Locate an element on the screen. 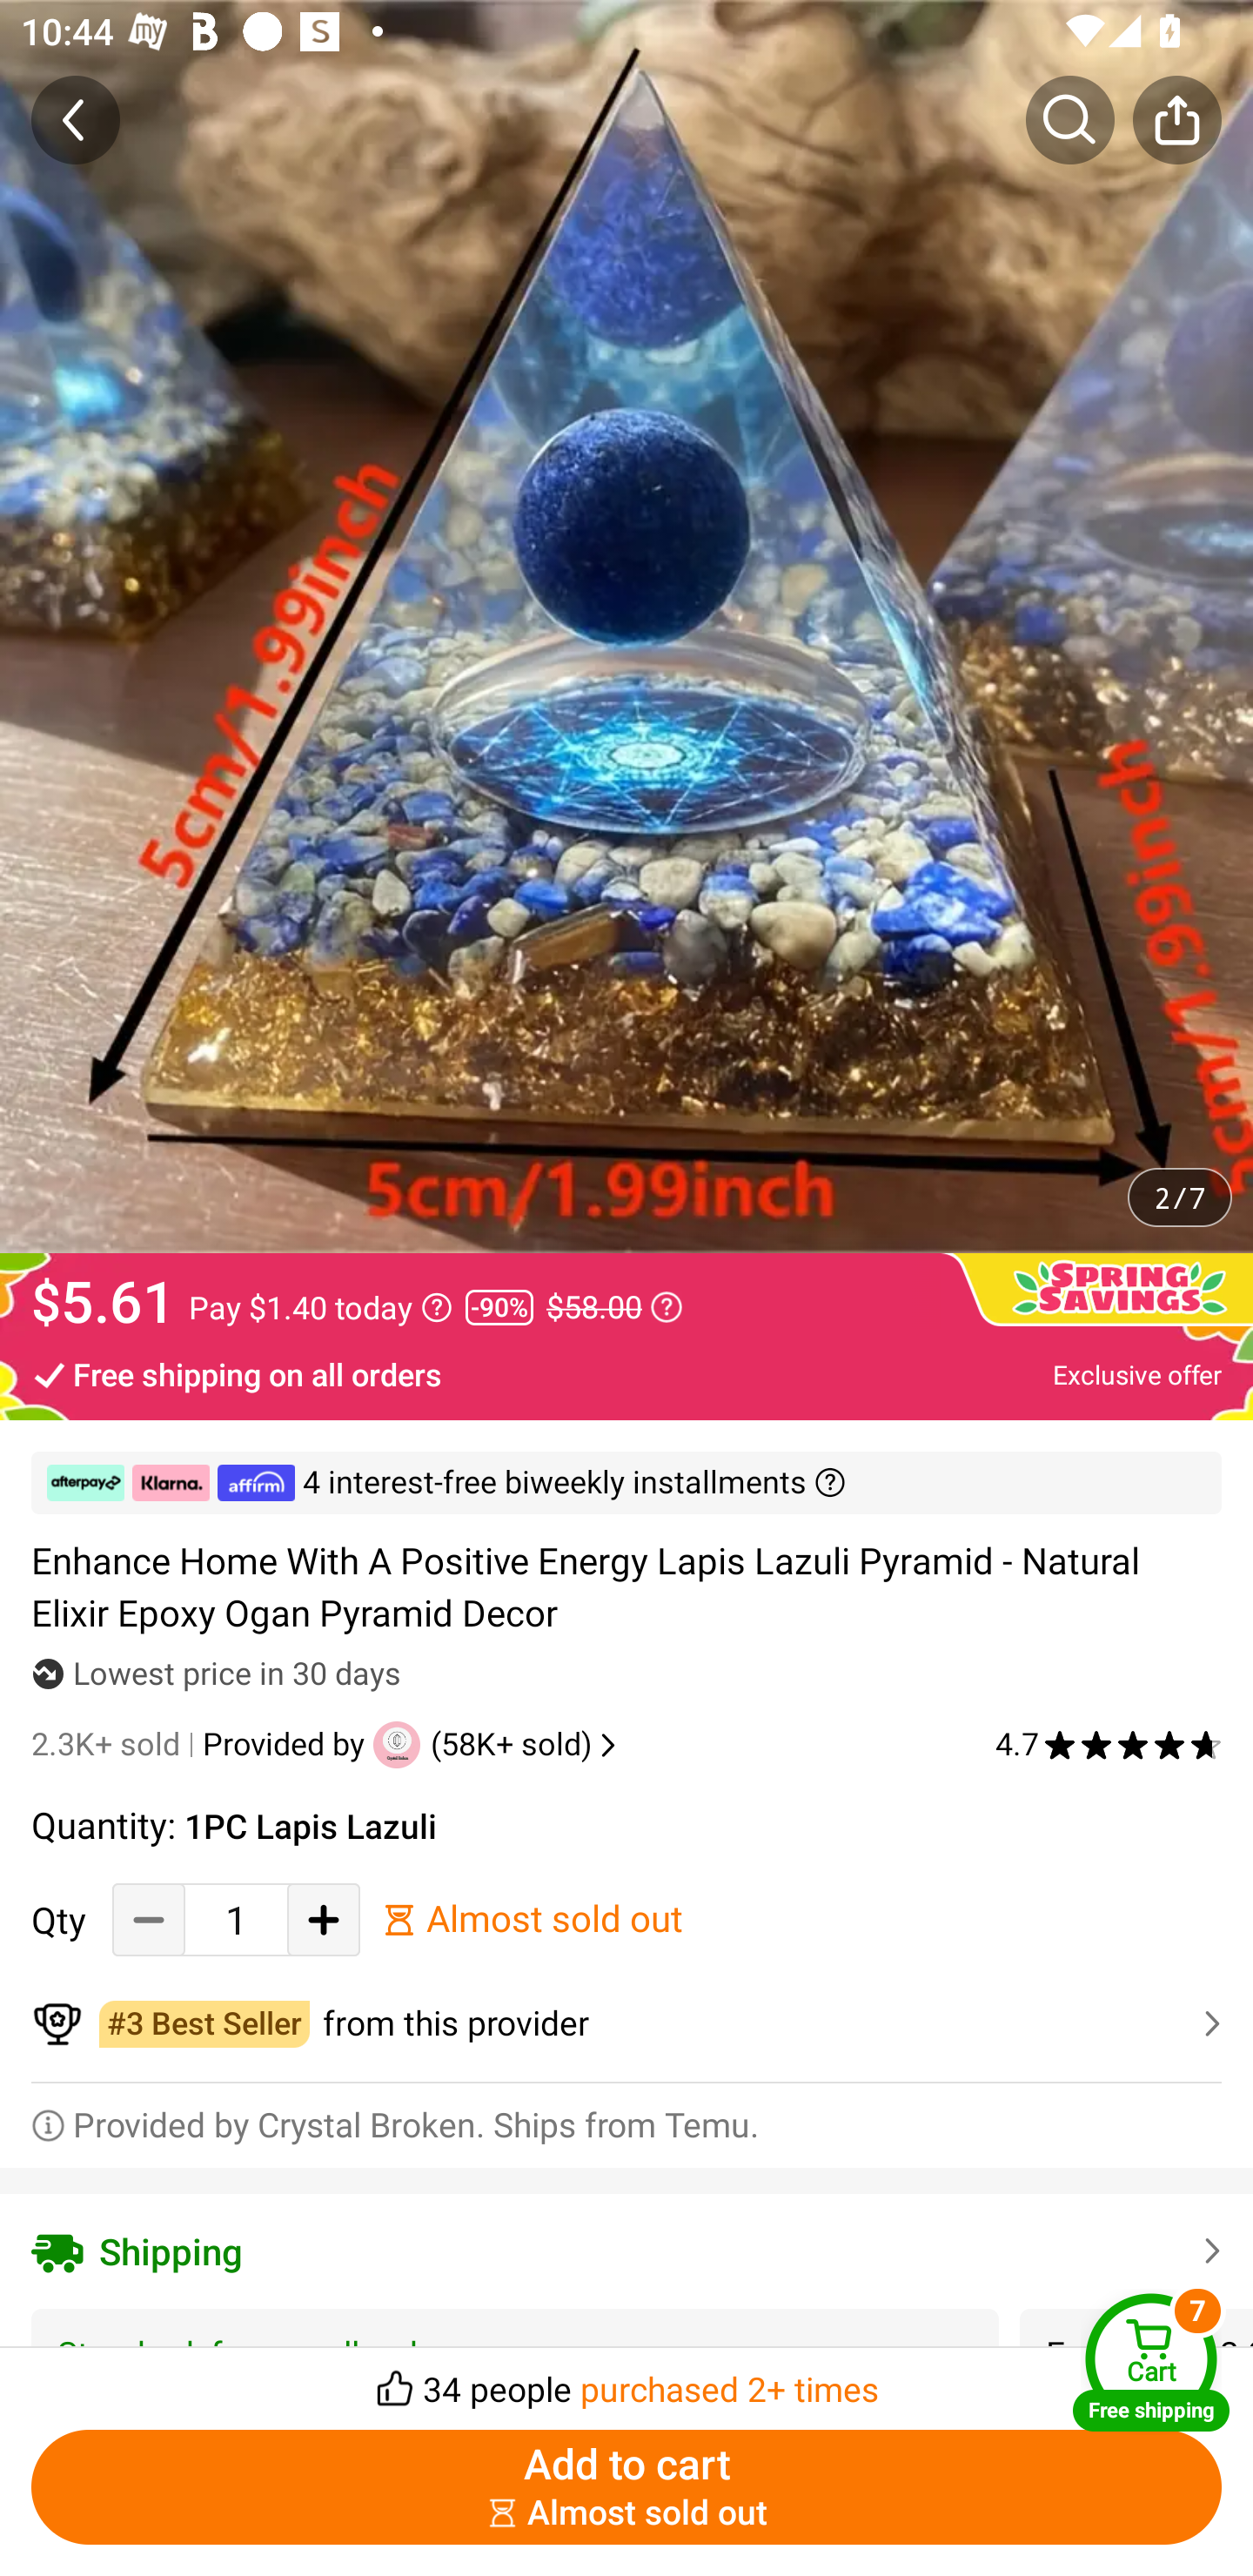 The width and height of the screenshot is (1253, 2576). 1 is located at coordinates (236, 1918).